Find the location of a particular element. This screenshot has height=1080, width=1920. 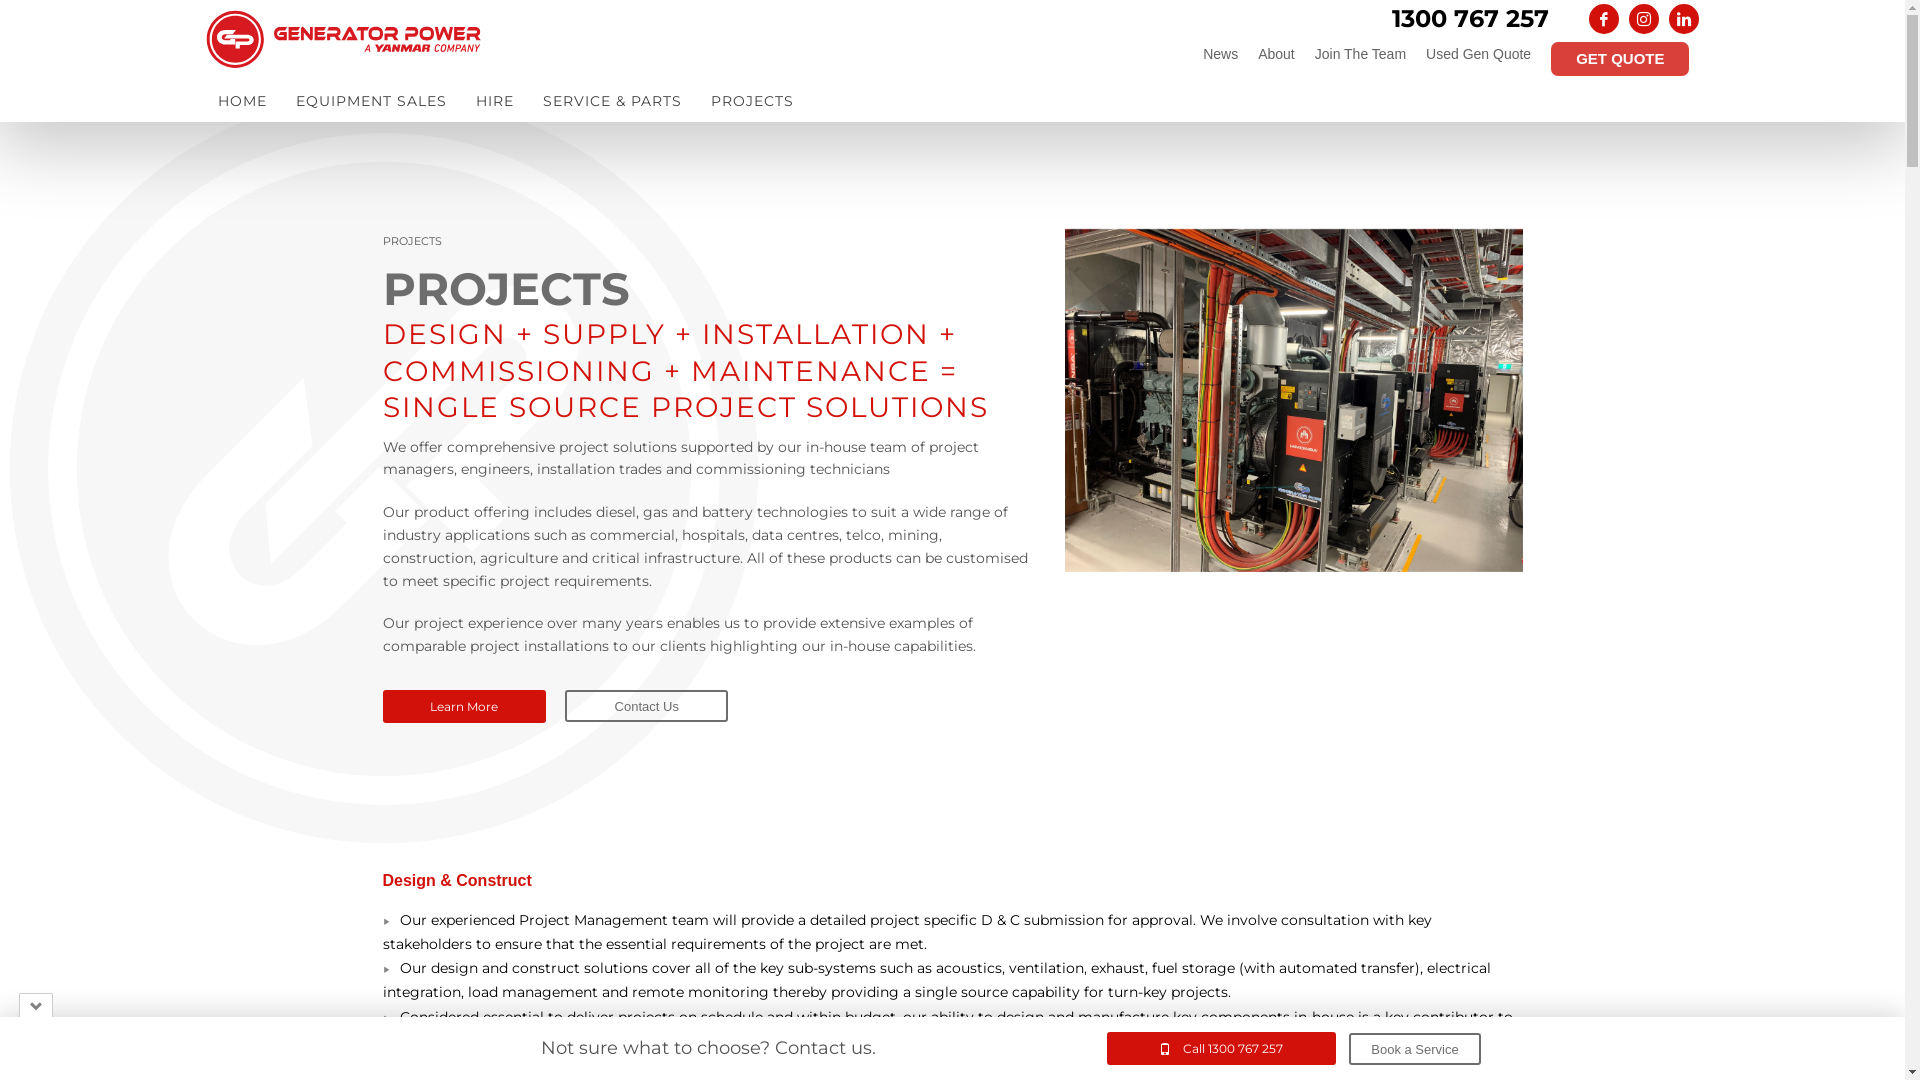

Contact Us is located at coordinates (646, 706).